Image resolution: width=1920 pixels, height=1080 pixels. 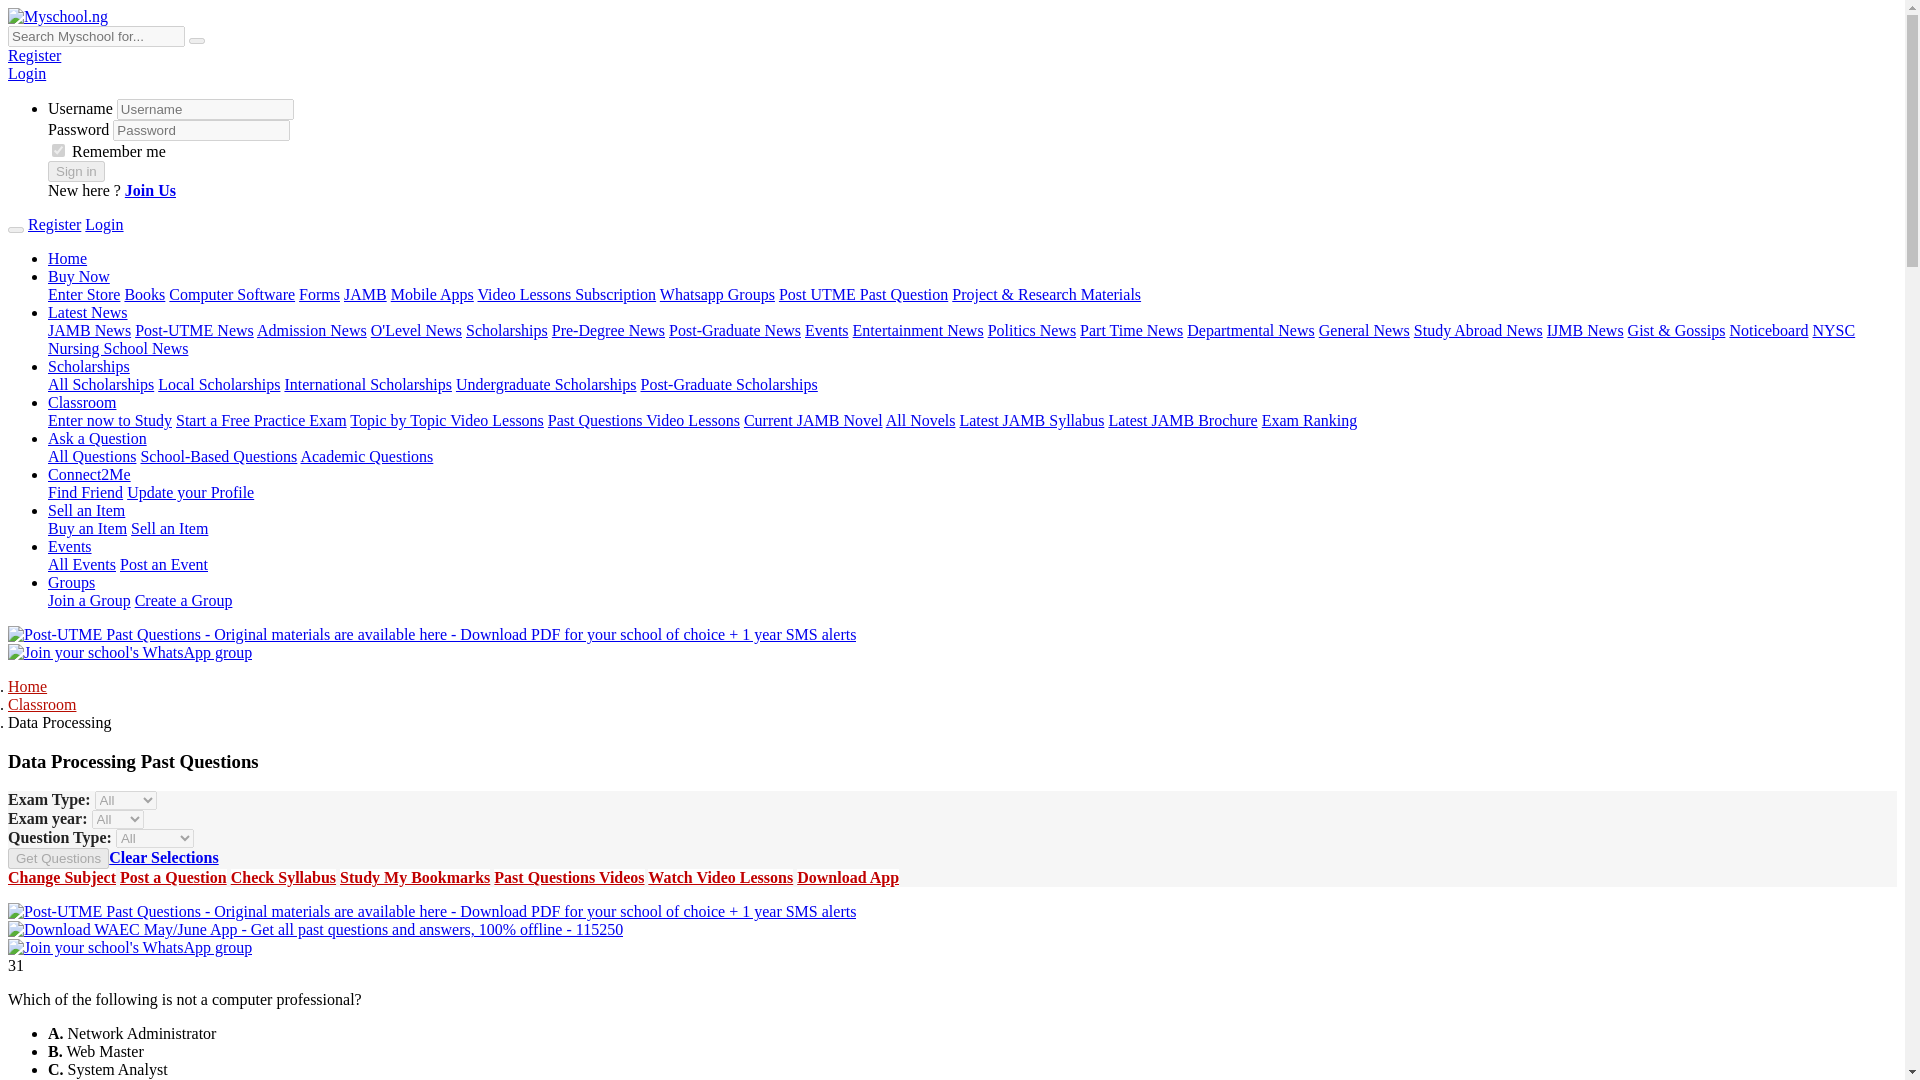 I want to click on NYSC, so click(x=1833, y=330).